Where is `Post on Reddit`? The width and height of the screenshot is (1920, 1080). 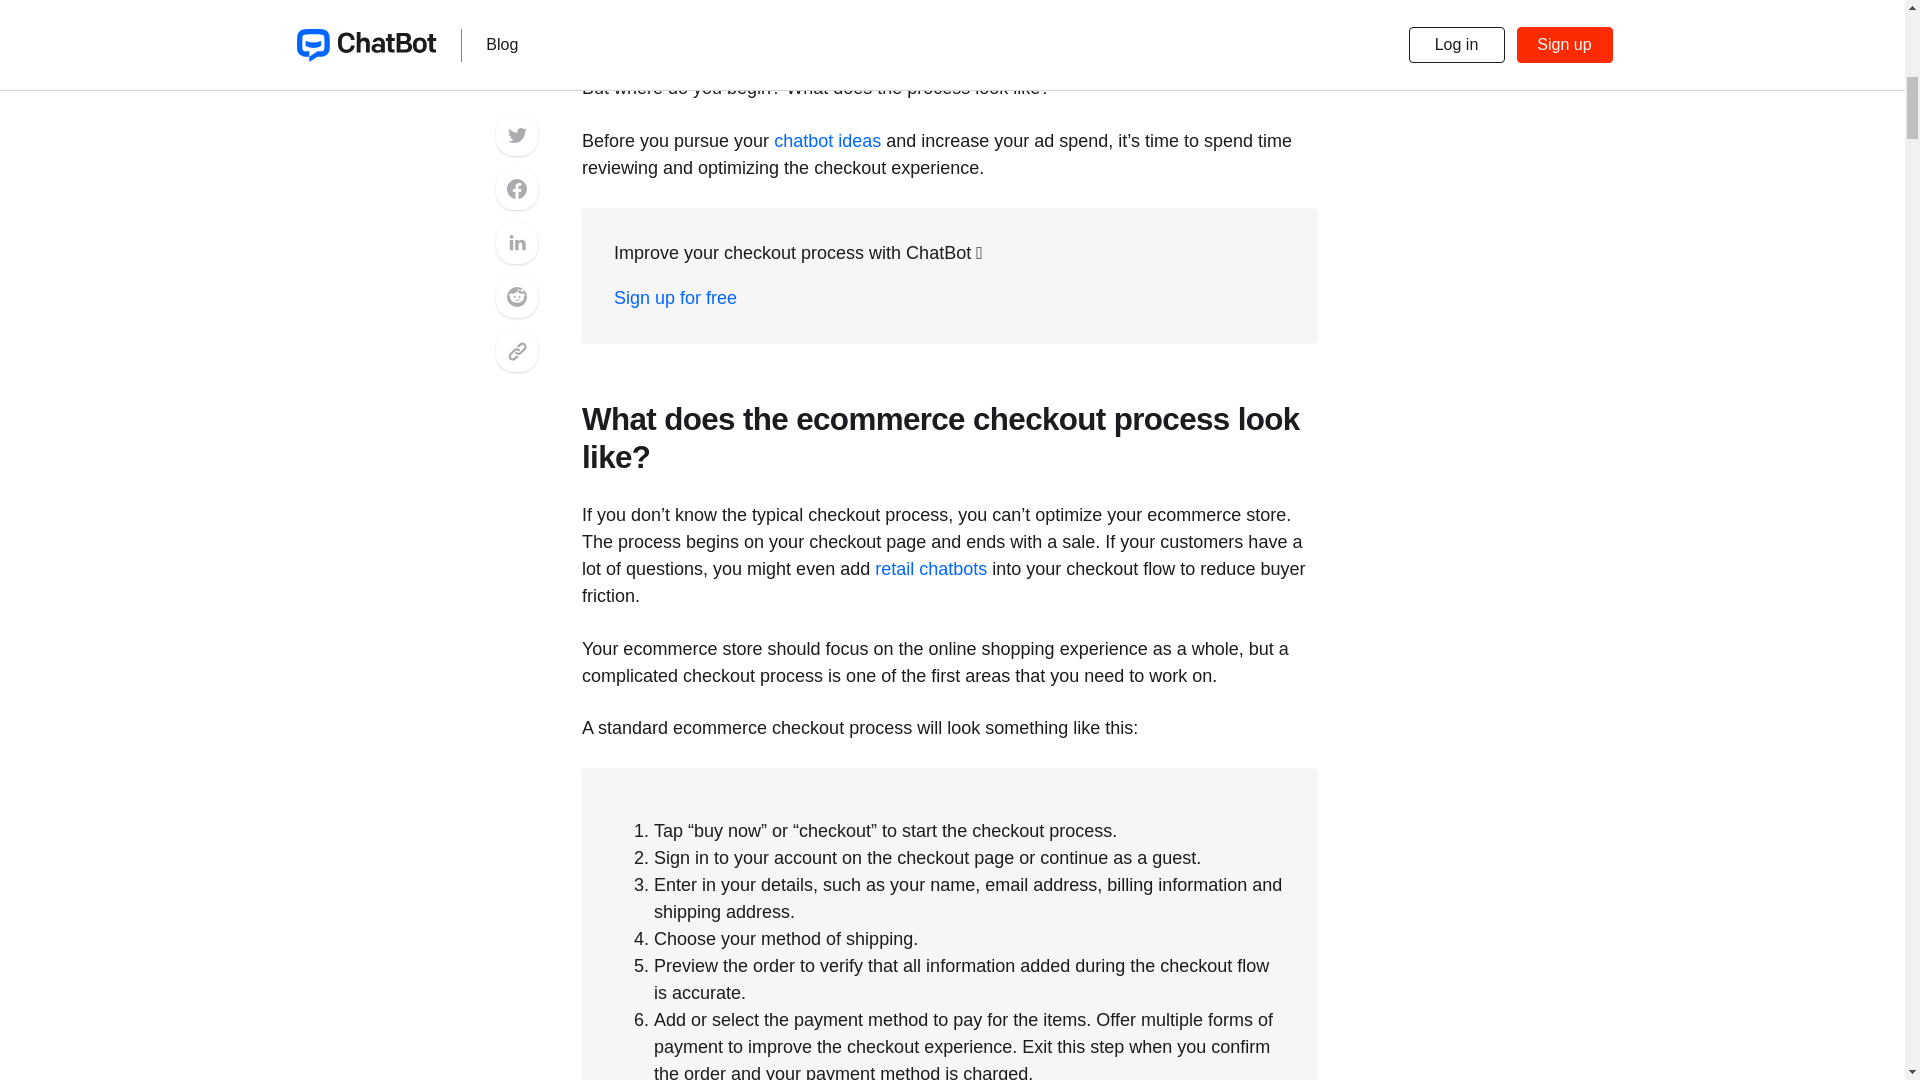
Post on Reddit is located at coordinates (516, 90).